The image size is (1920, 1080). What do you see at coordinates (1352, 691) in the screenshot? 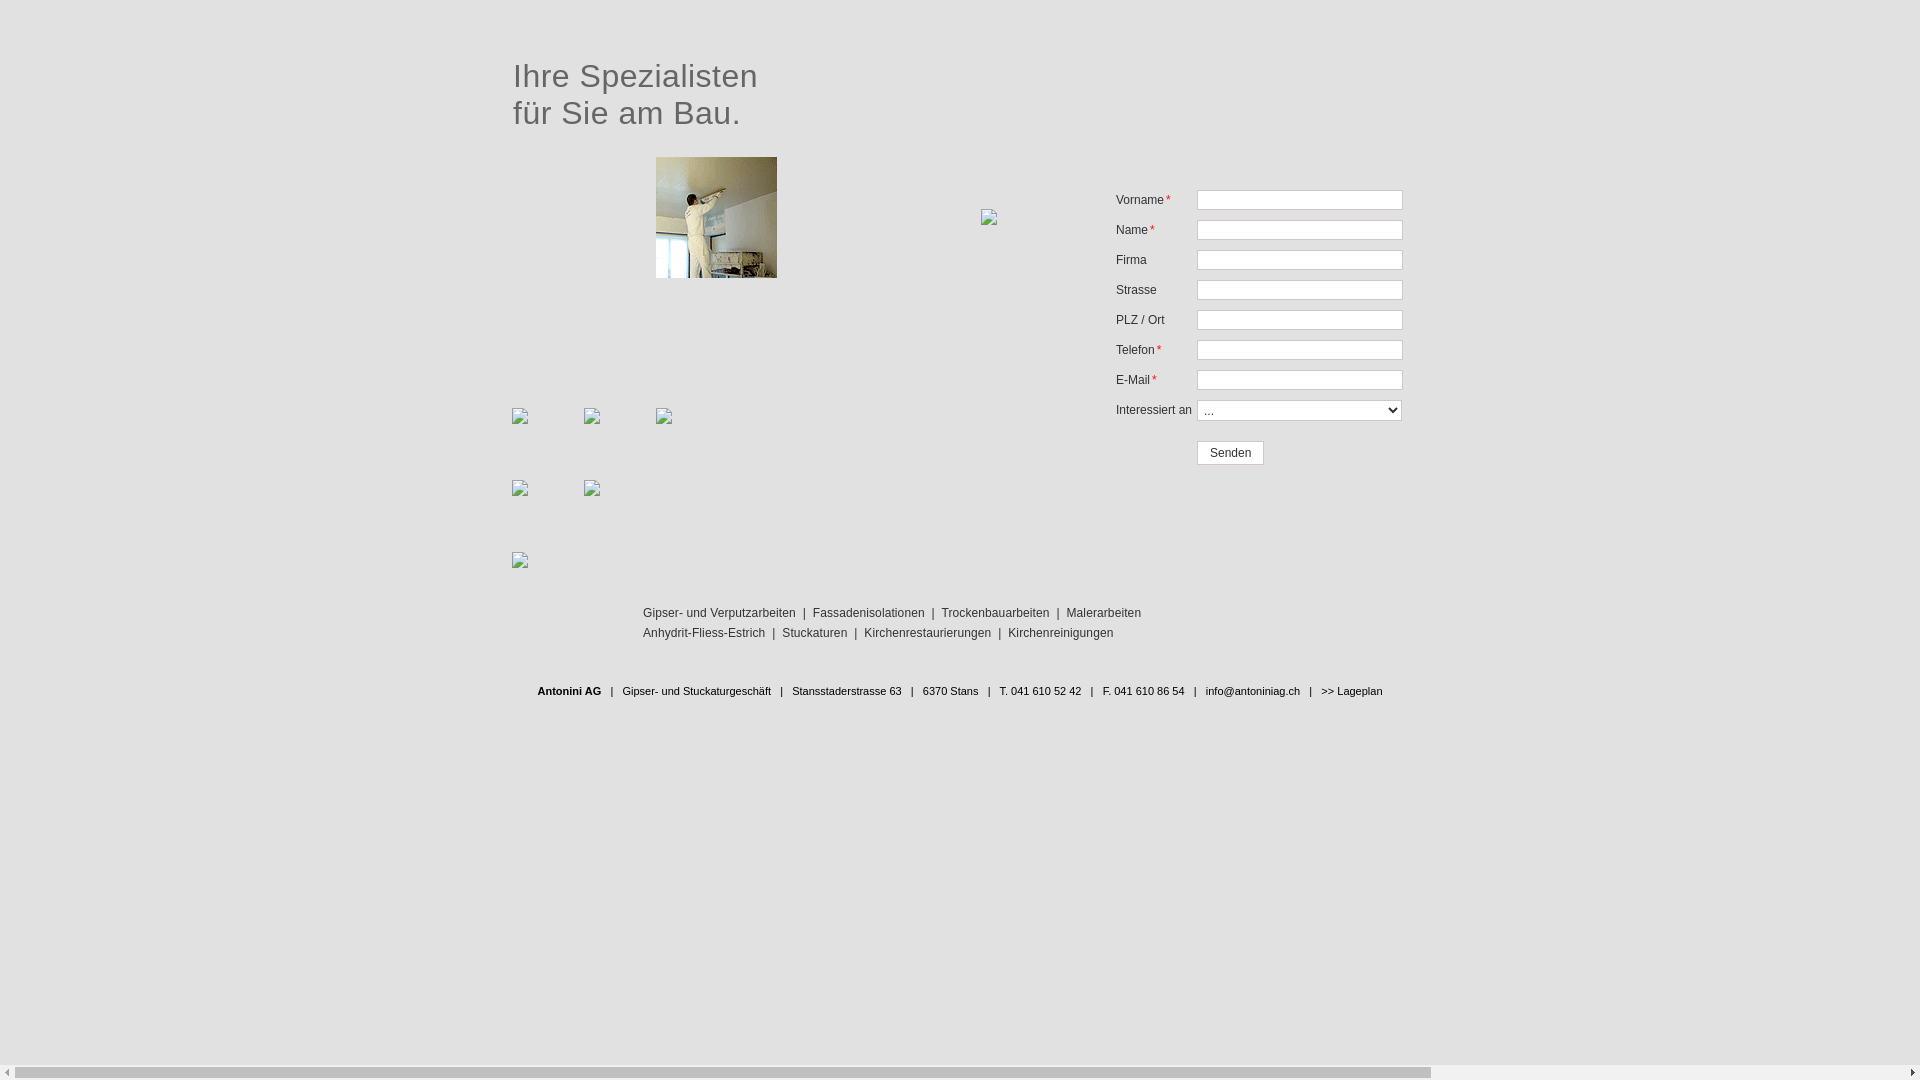
I see `>> Lageplan` at bounding box center [1352, 691].